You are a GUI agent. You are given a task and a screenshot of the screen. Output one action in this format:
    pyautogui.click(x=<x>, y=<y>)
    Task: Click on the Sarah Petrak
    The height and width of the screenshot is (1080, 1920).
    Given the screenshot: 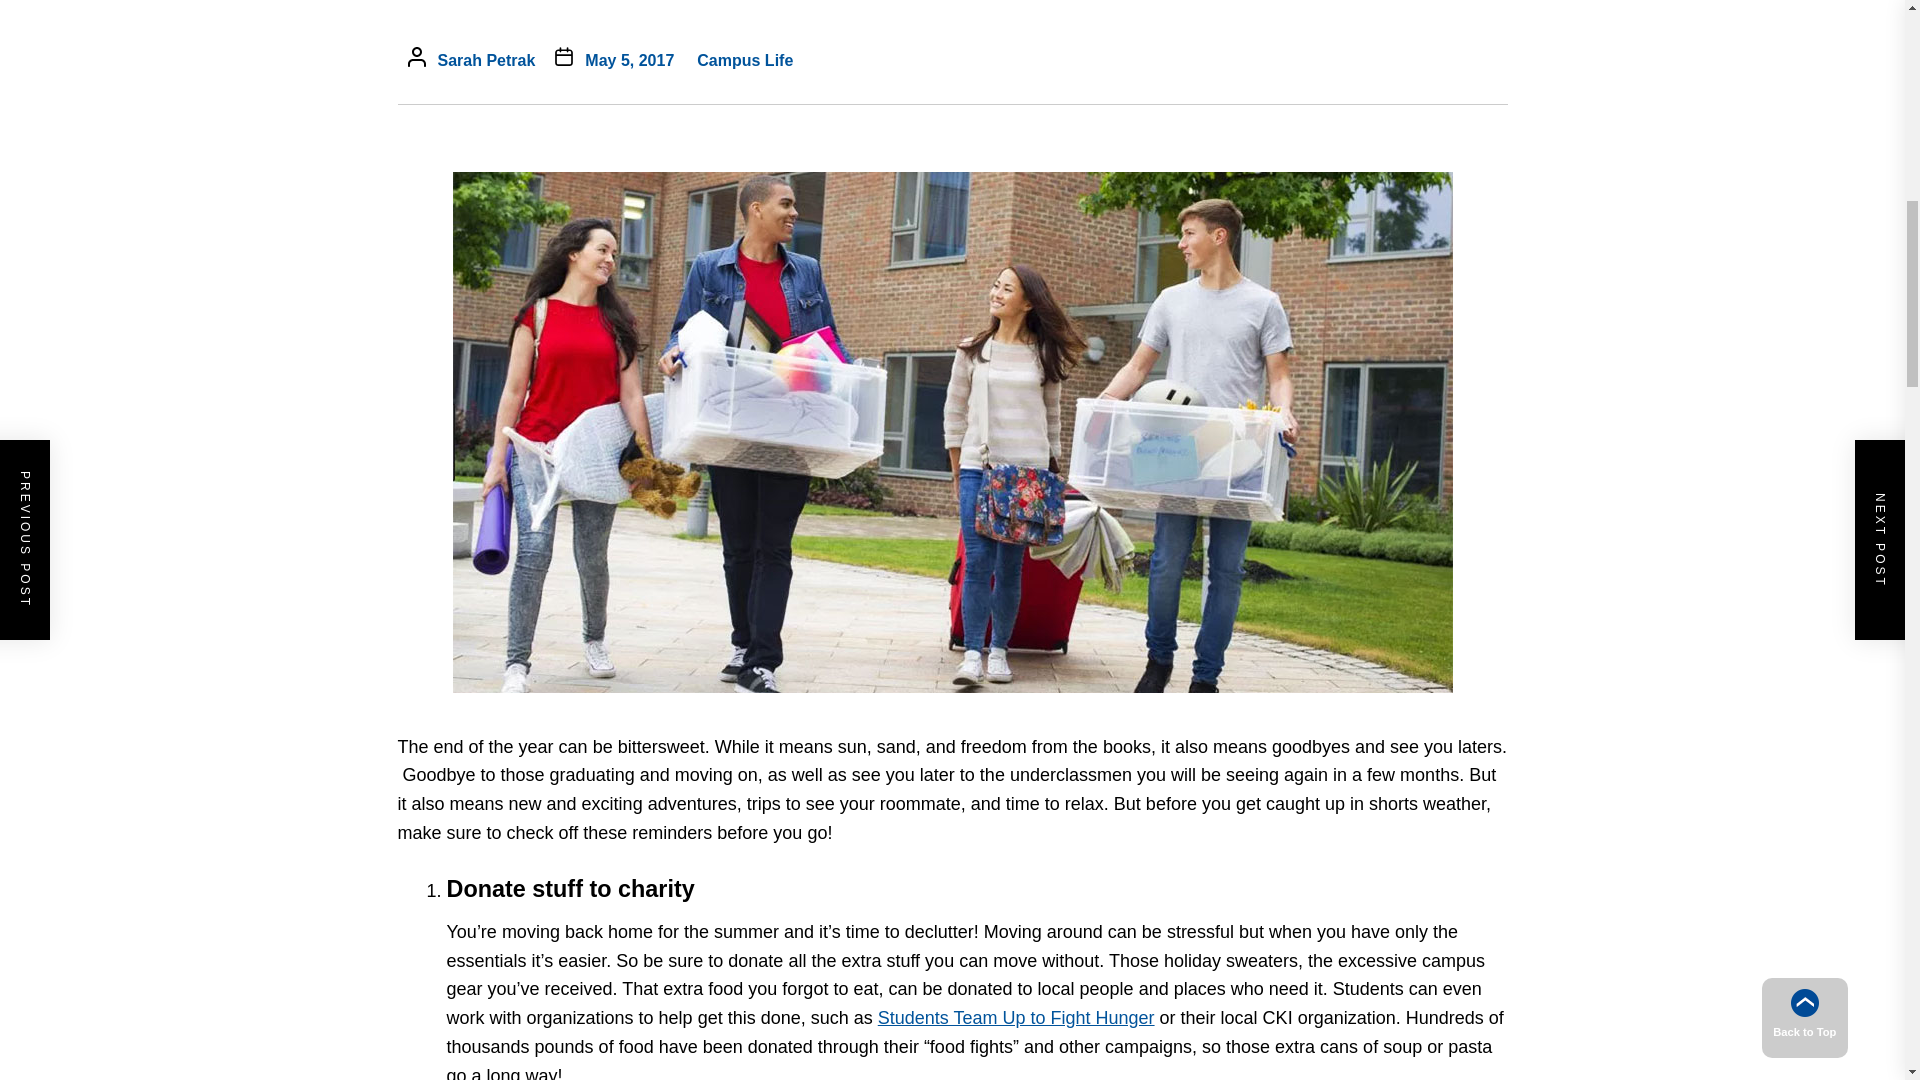 What is the action you would take?
    pyautogui.click(x=486, y=60)
    